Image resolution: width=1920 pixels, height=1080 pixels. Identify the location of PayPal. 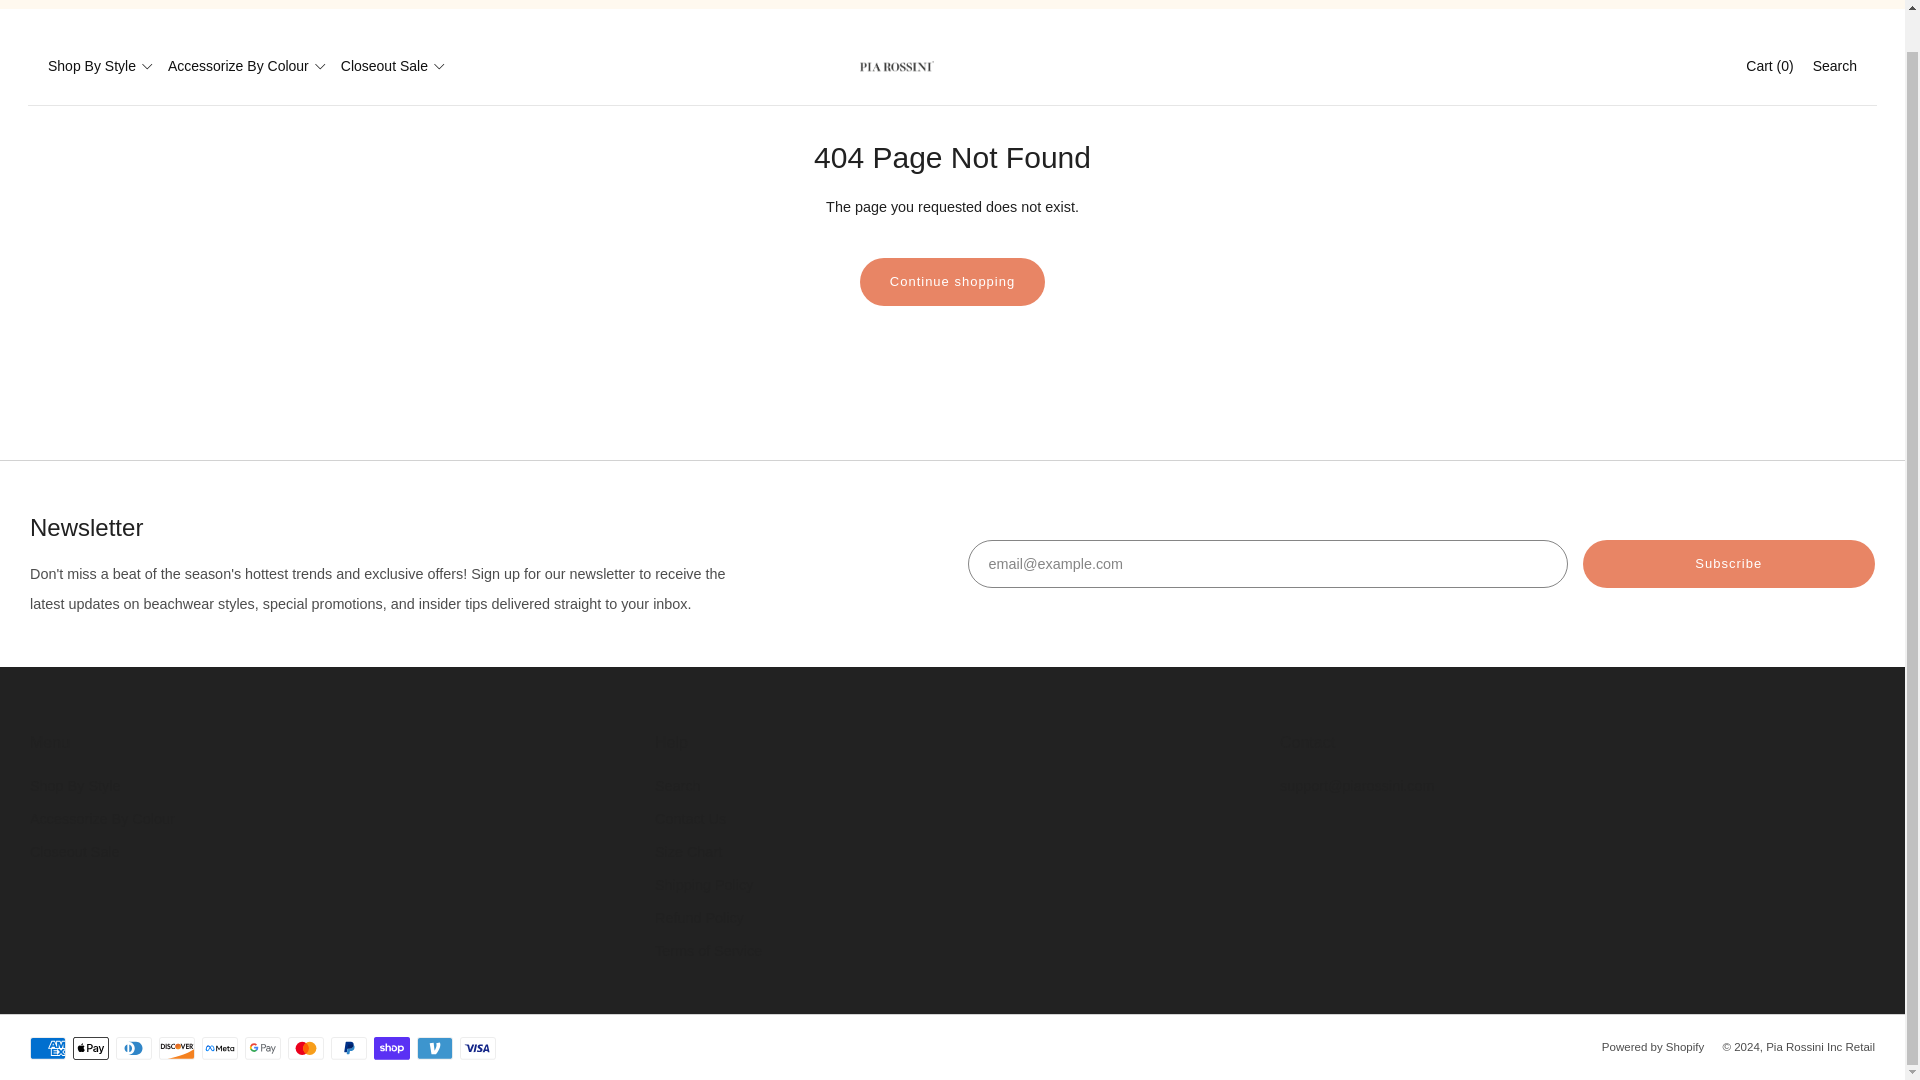
(348, 1048).